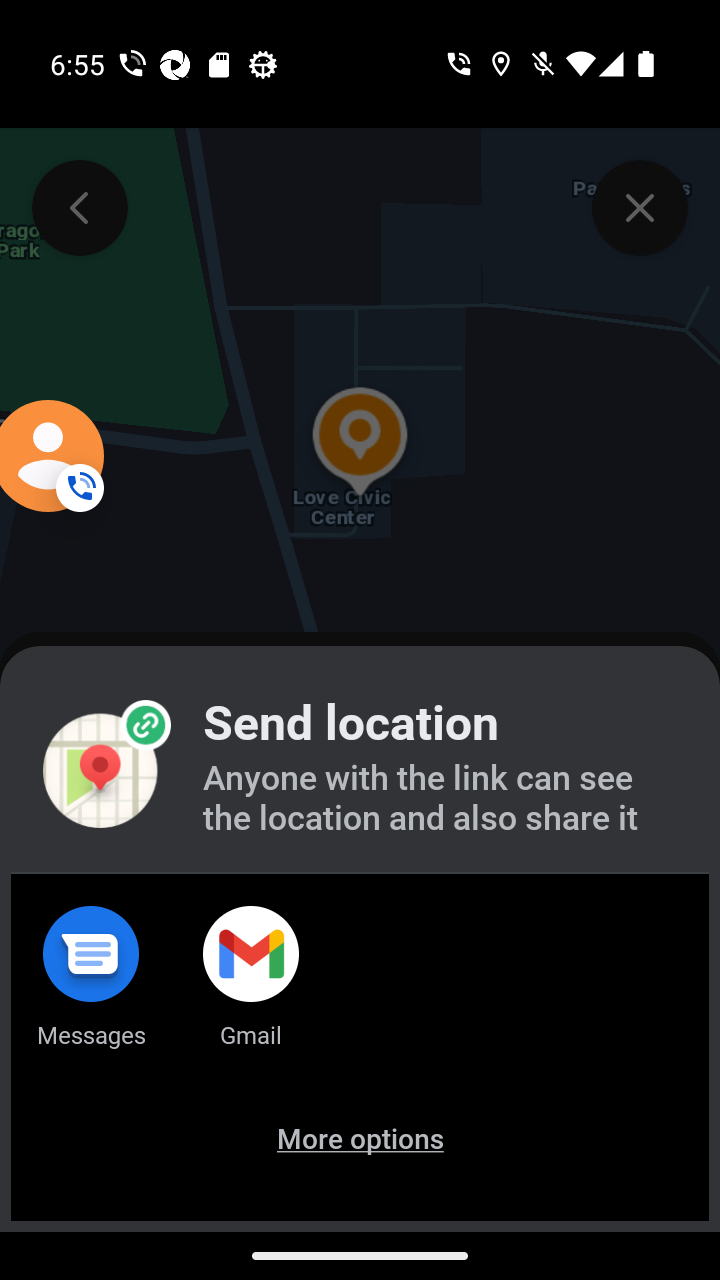 This screenshot has width=720, height=1280. Describe the element at coordinates (251, 992) in the screenshot. I see `Gmail` at that location.